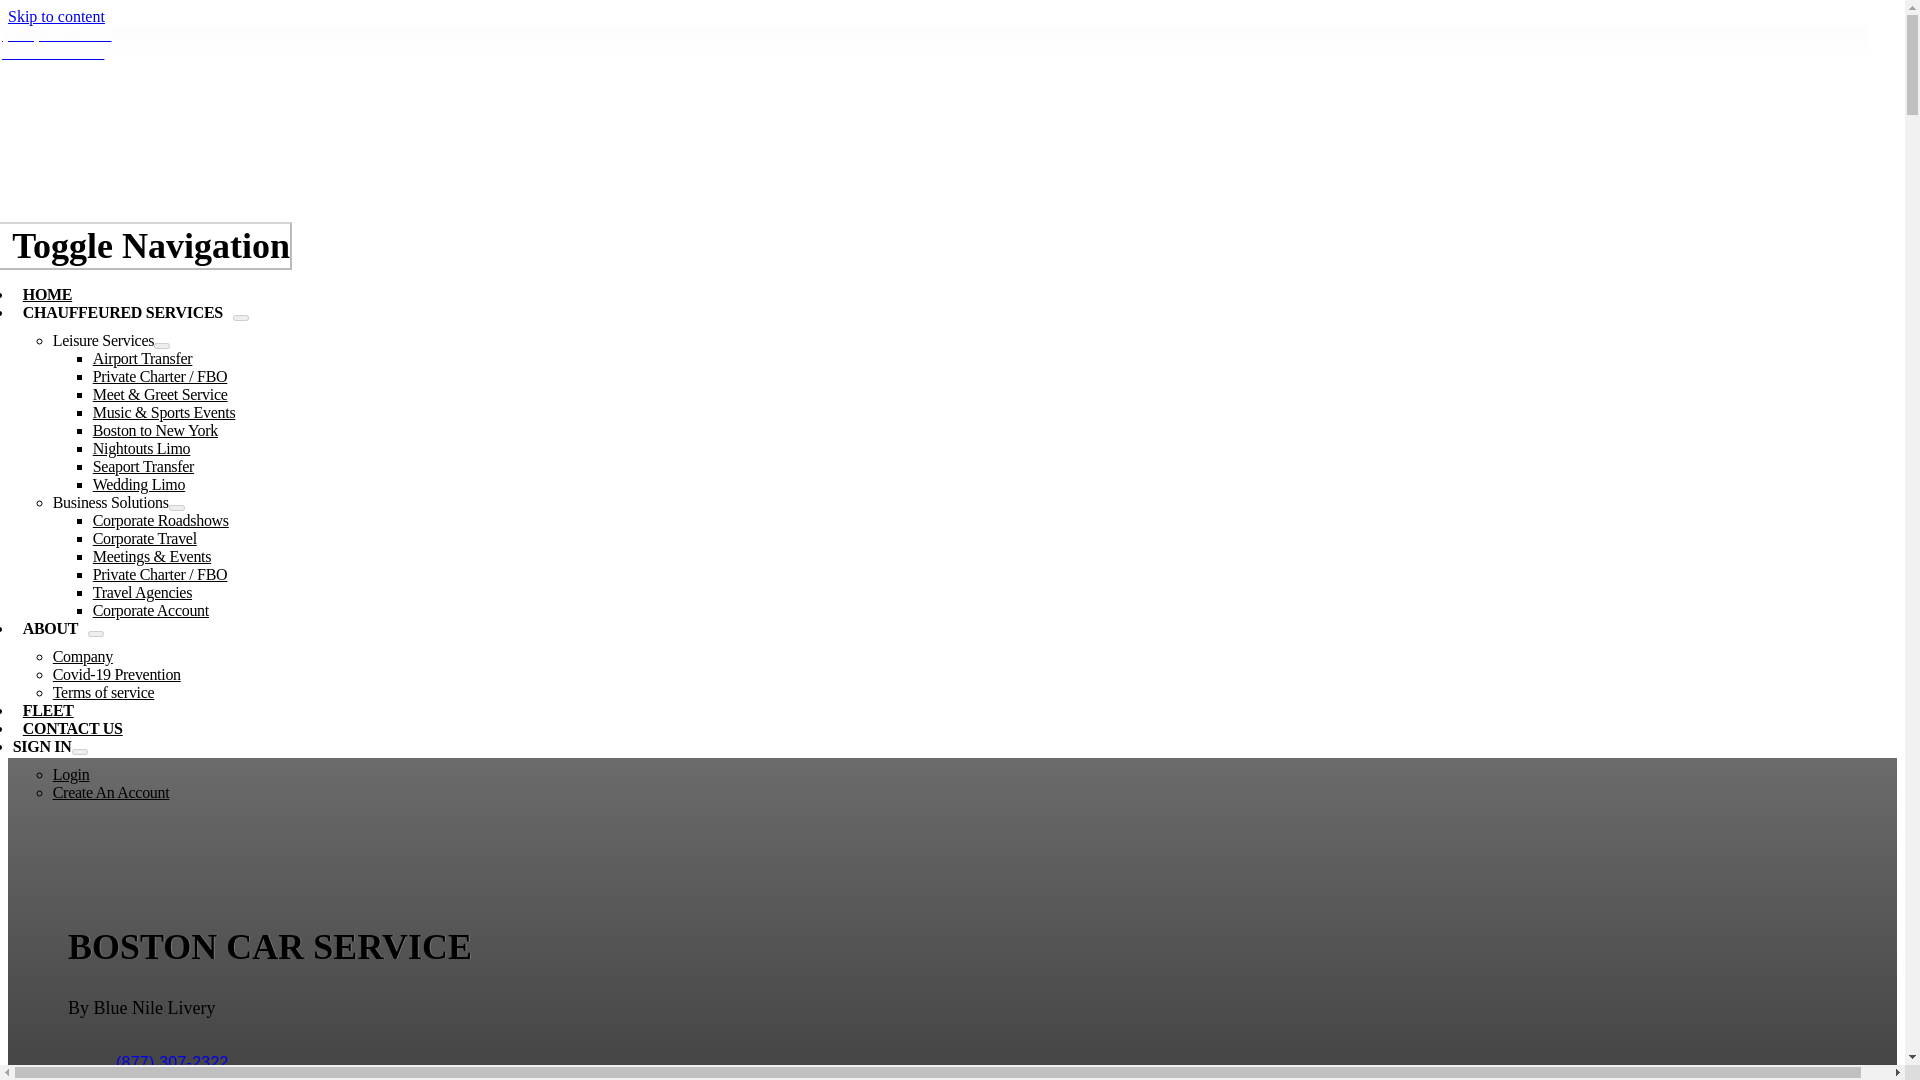 Image resolution: width=1920 pixels, height=1080 pixels. Describe the element at coordinates (48, 710) in the screenshot. I see `FLEET` at that location.